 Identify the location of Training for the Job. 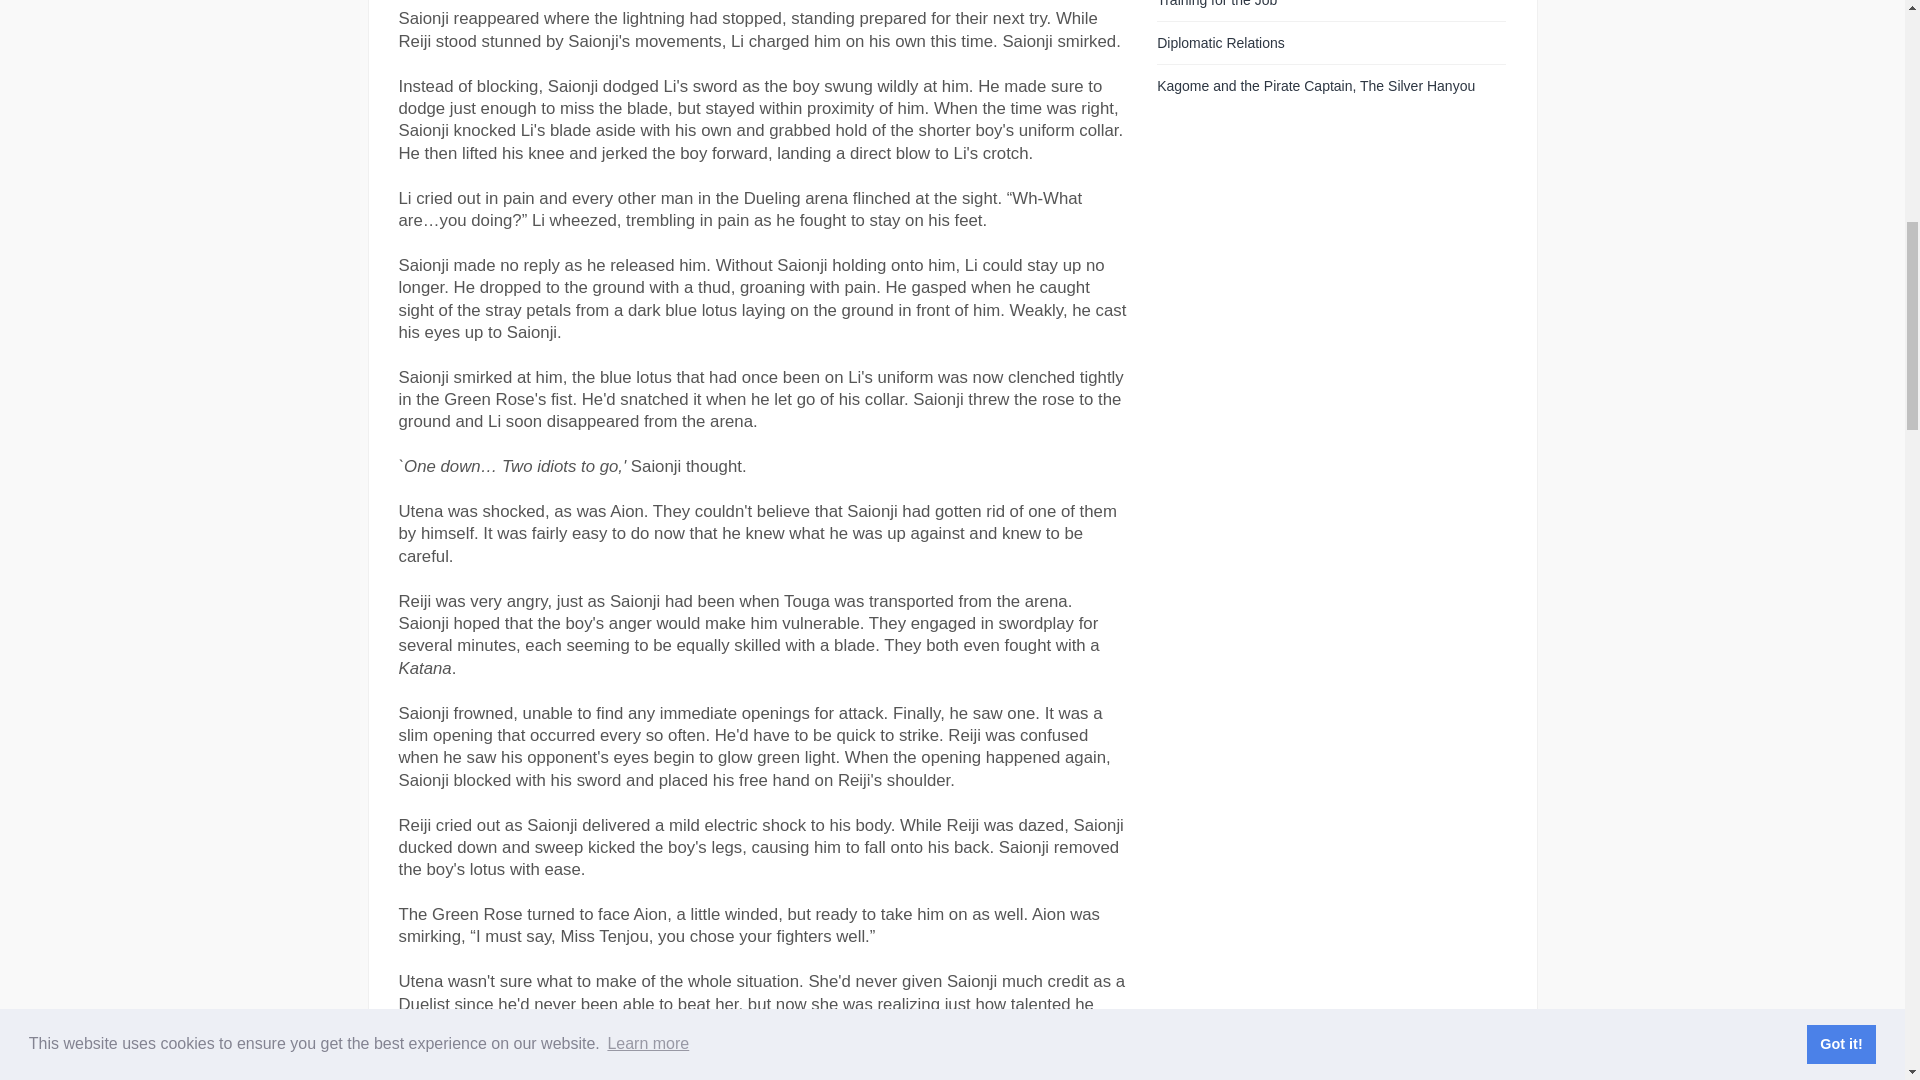
(1216, 4).